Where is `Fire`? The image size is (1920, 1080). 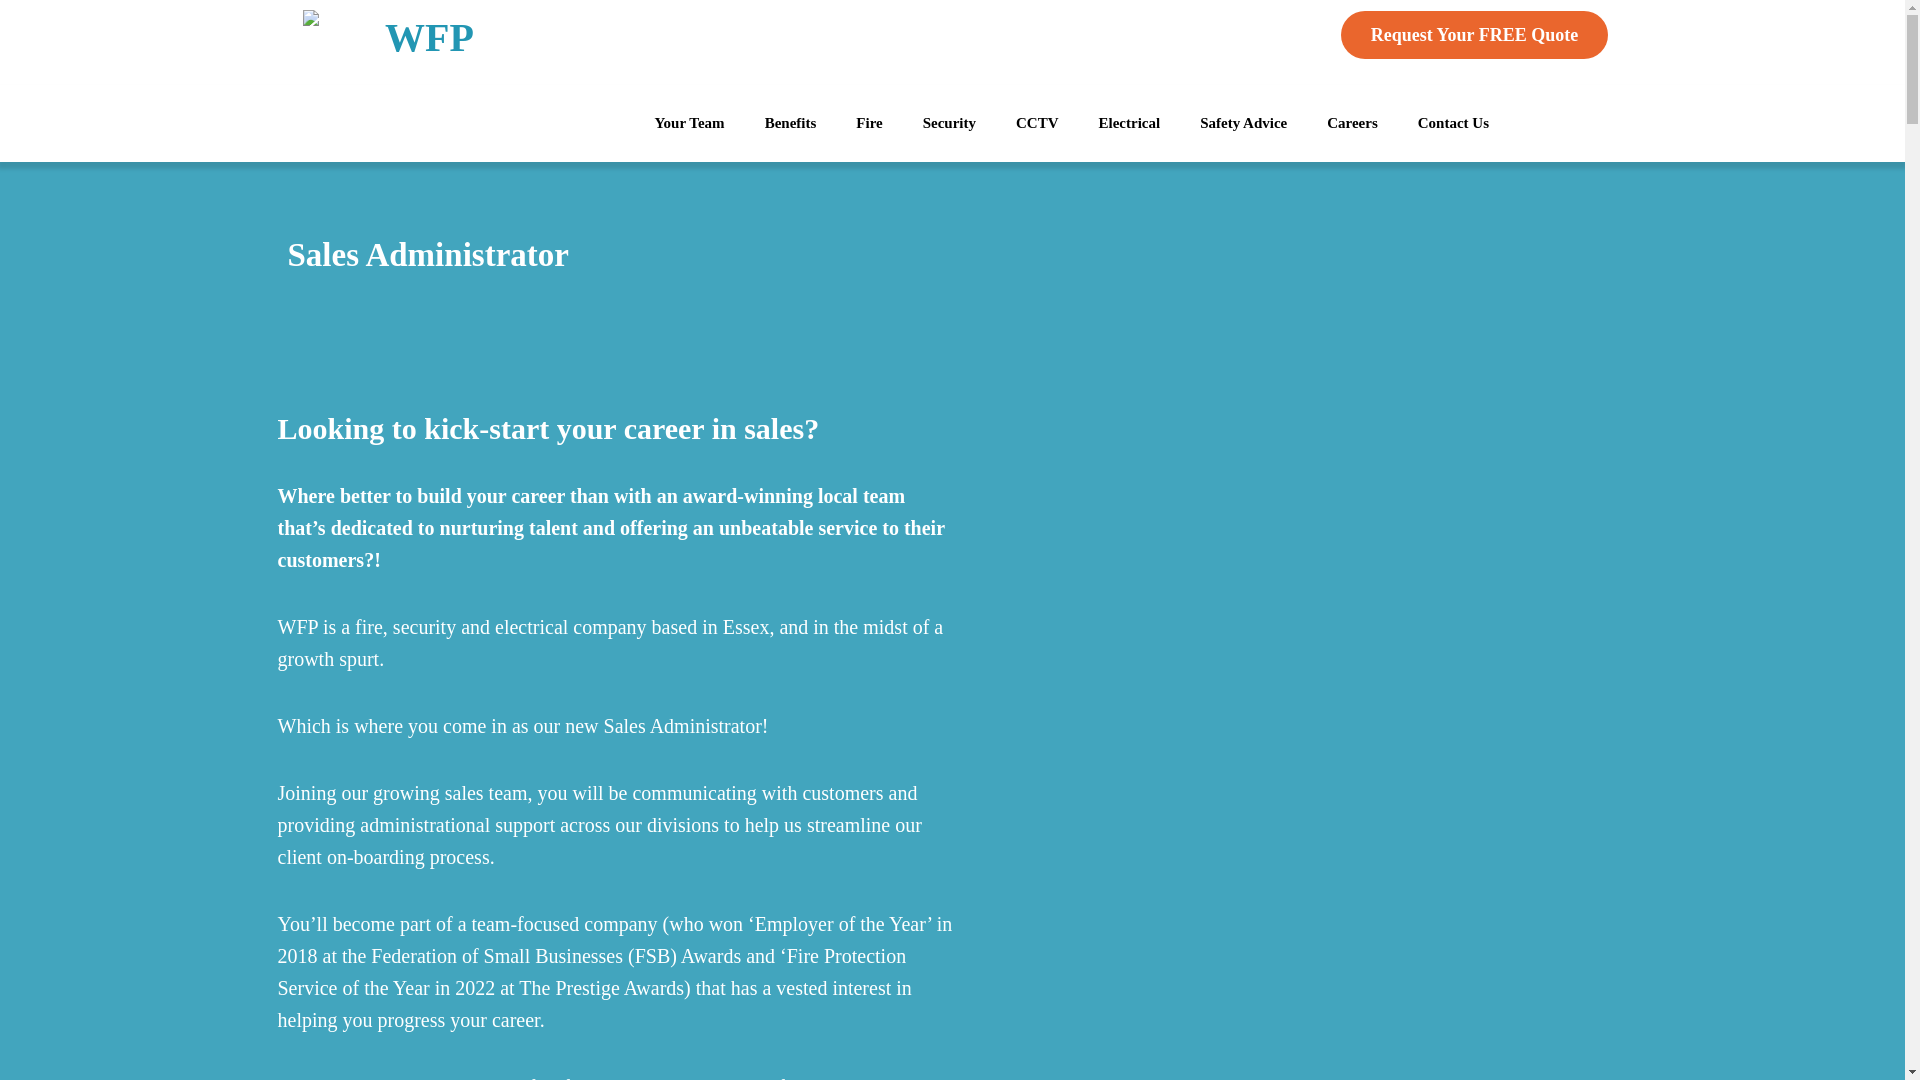
Fire is located at coordinates (868, 123).